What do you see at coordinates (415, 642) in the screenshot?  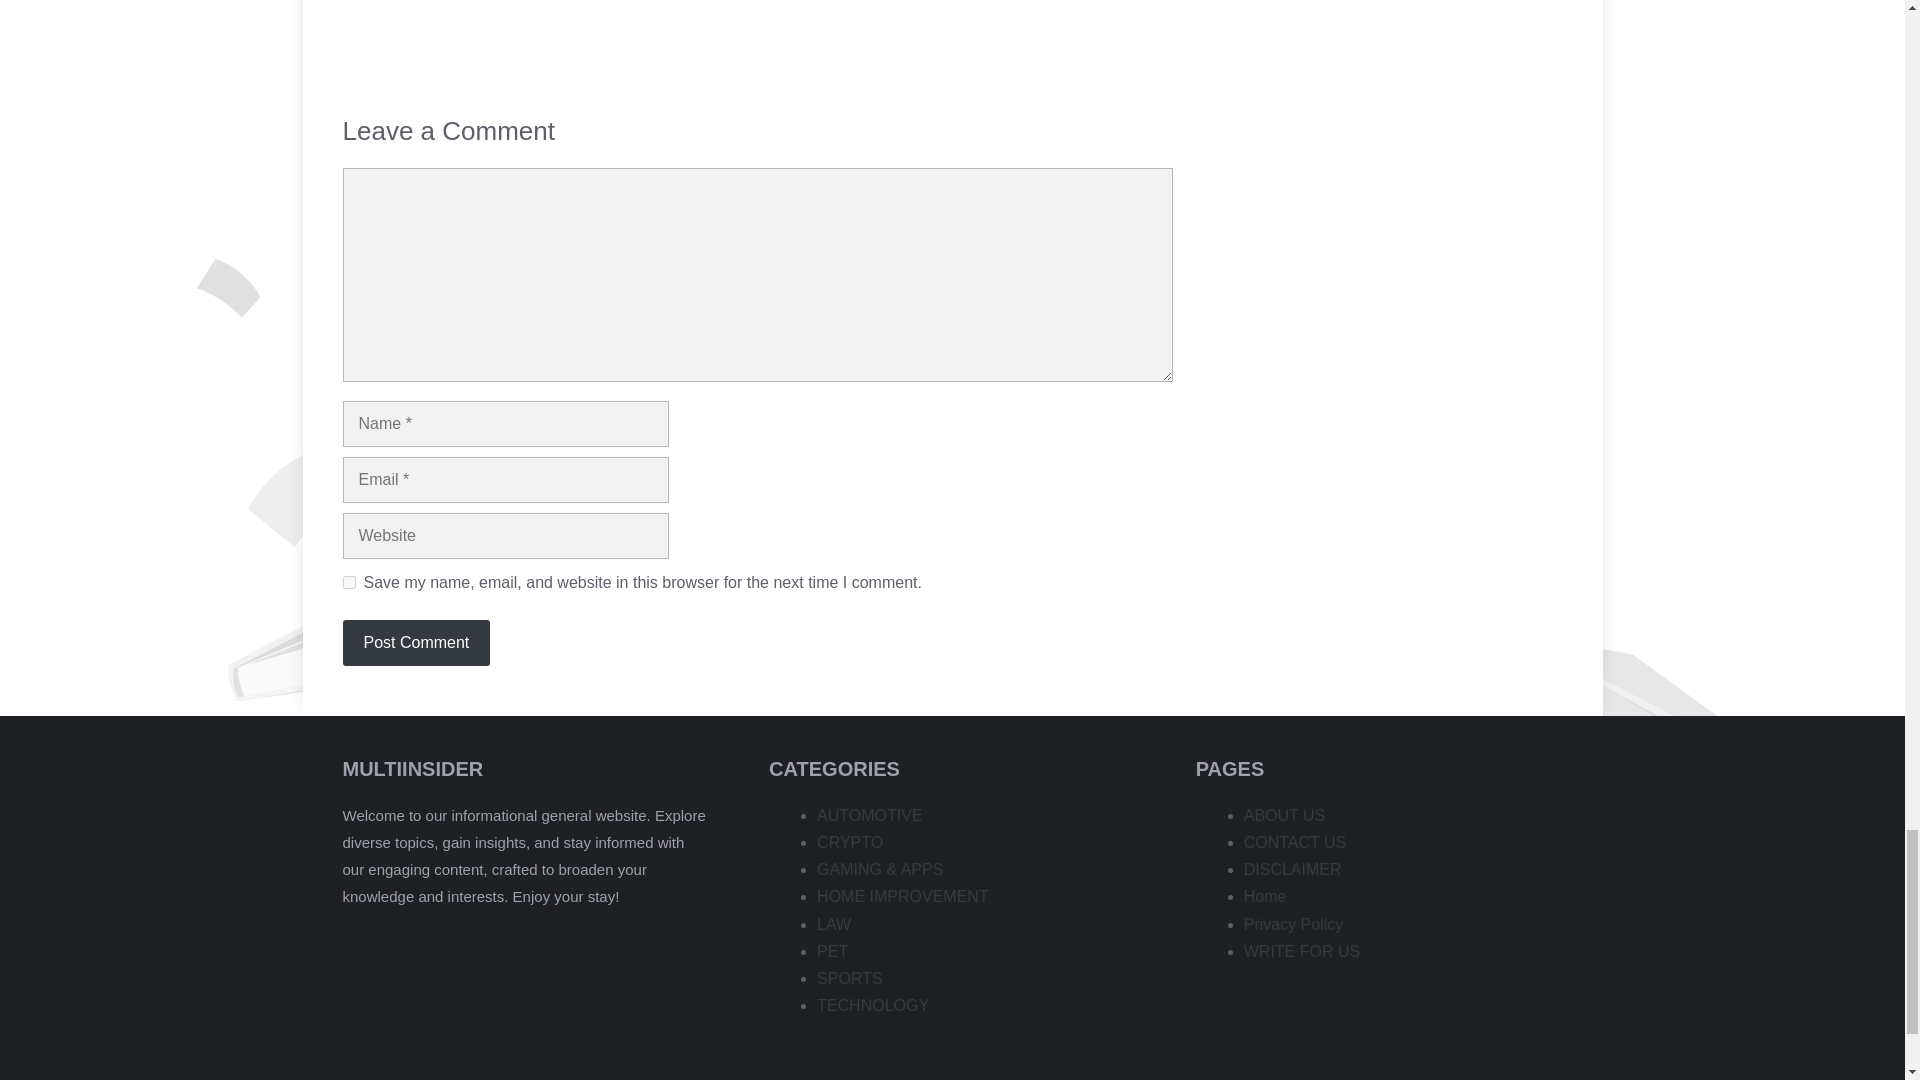 I see `Post Comment` at bounding box center [415, 642].